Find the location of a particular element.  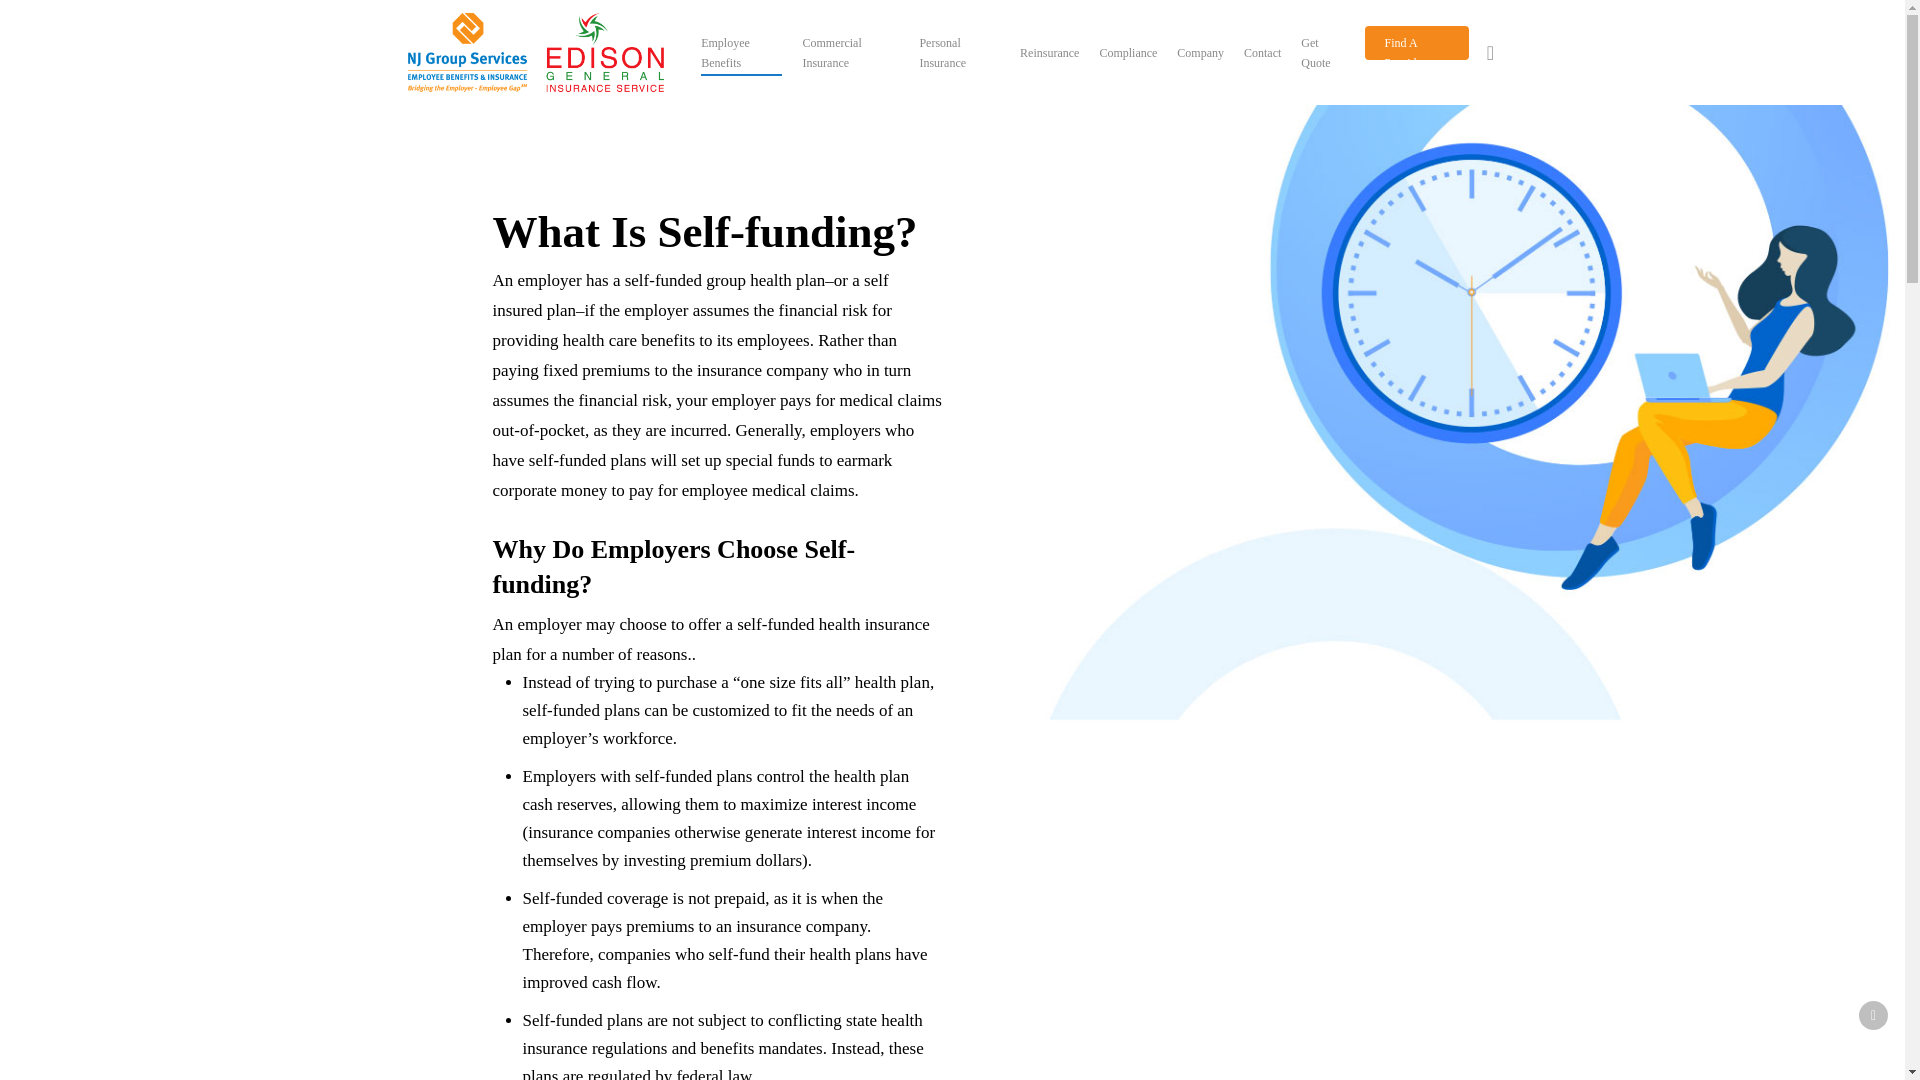

Personal Insurance is located at coordinates (960, 52).